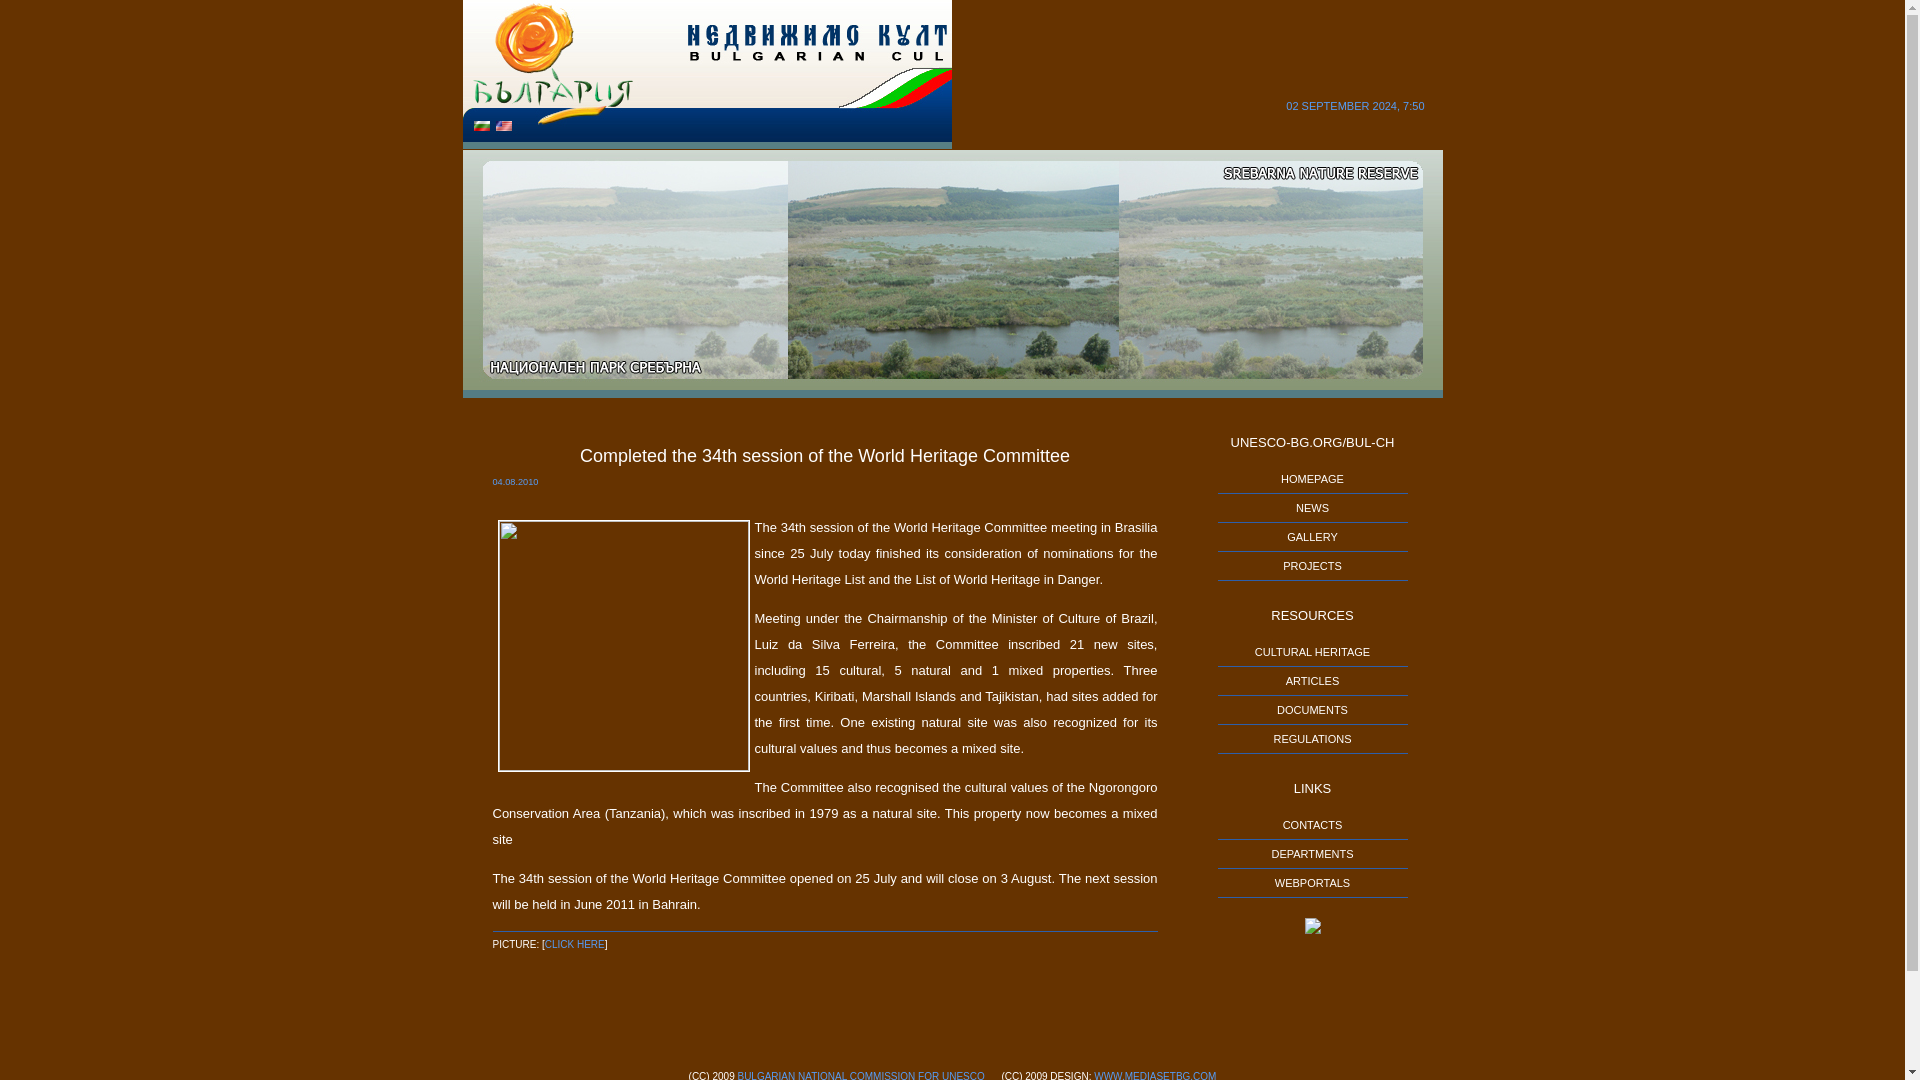  Describe the element at coordinates (1313, 680) in the screenshot. I see `ARTICLES` at that location.